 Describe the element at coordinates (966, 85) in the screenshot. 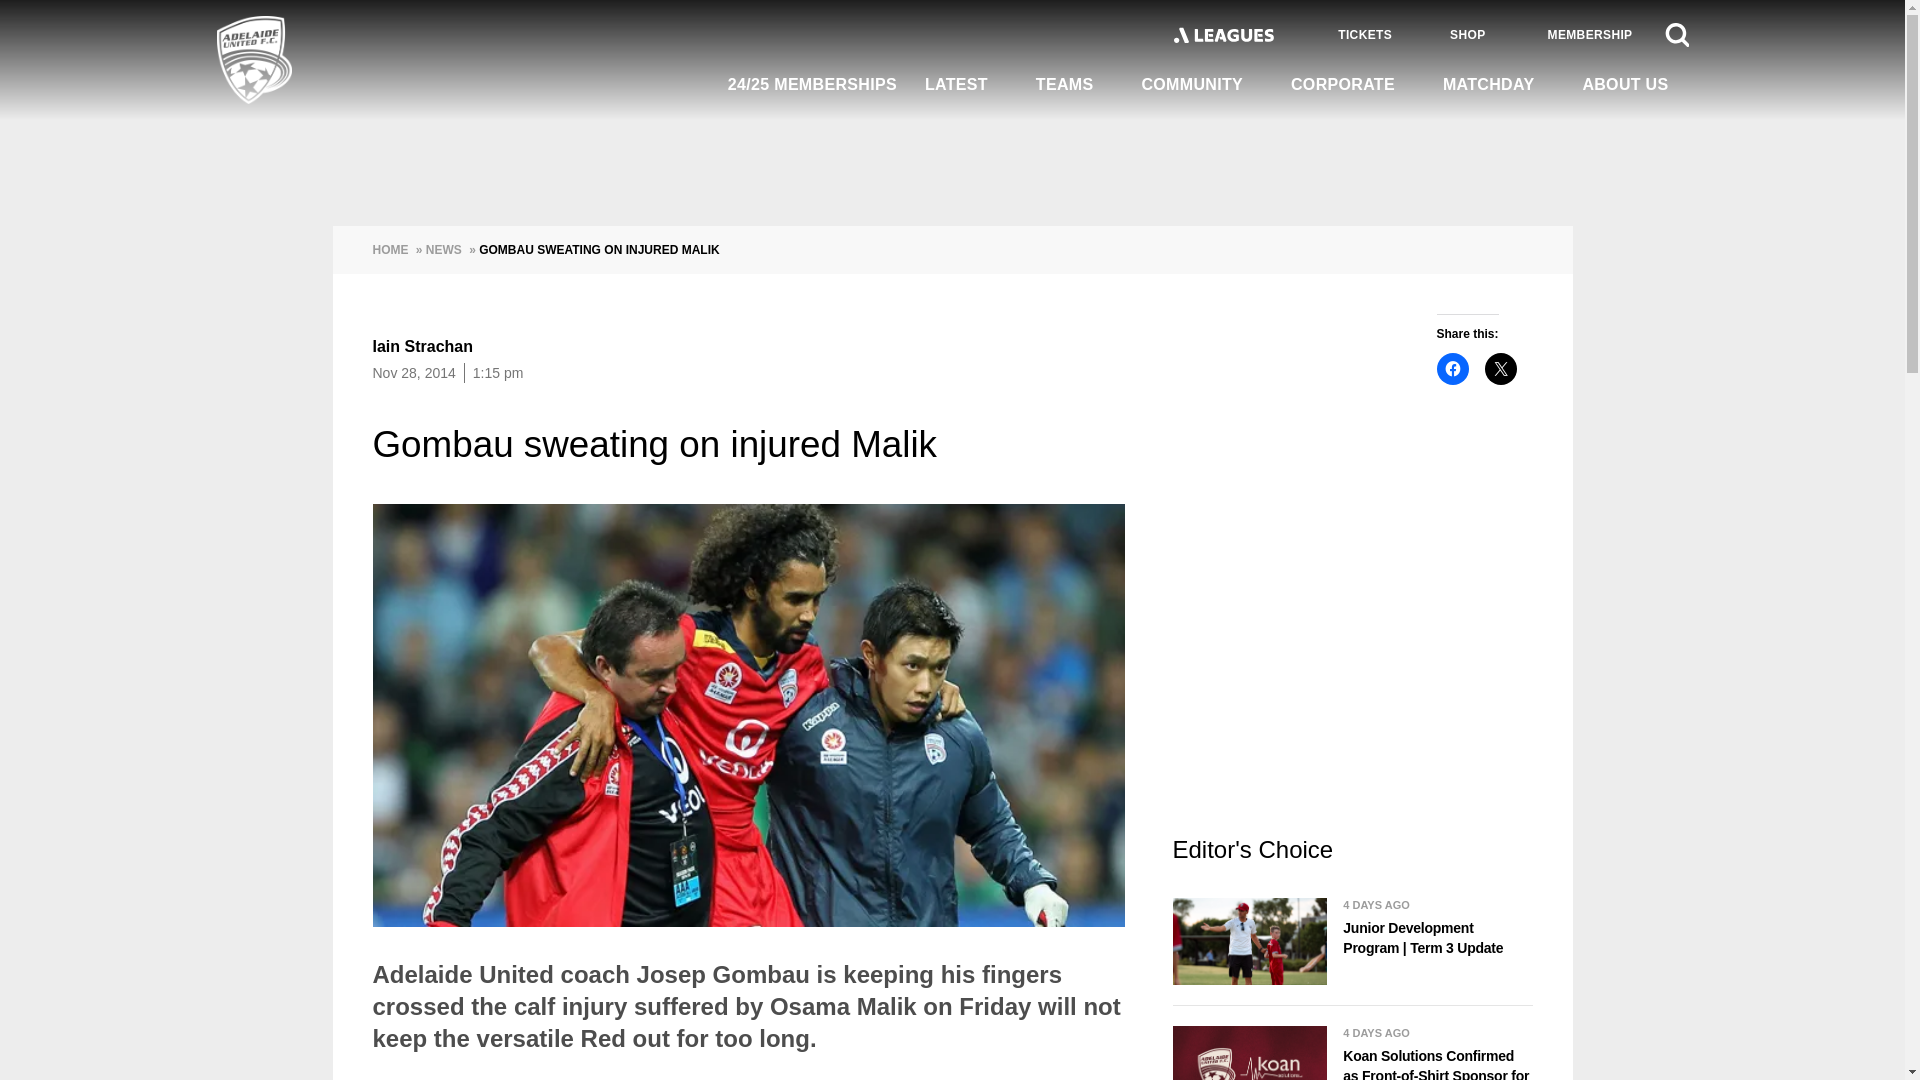

I see `LATEST` at that location.